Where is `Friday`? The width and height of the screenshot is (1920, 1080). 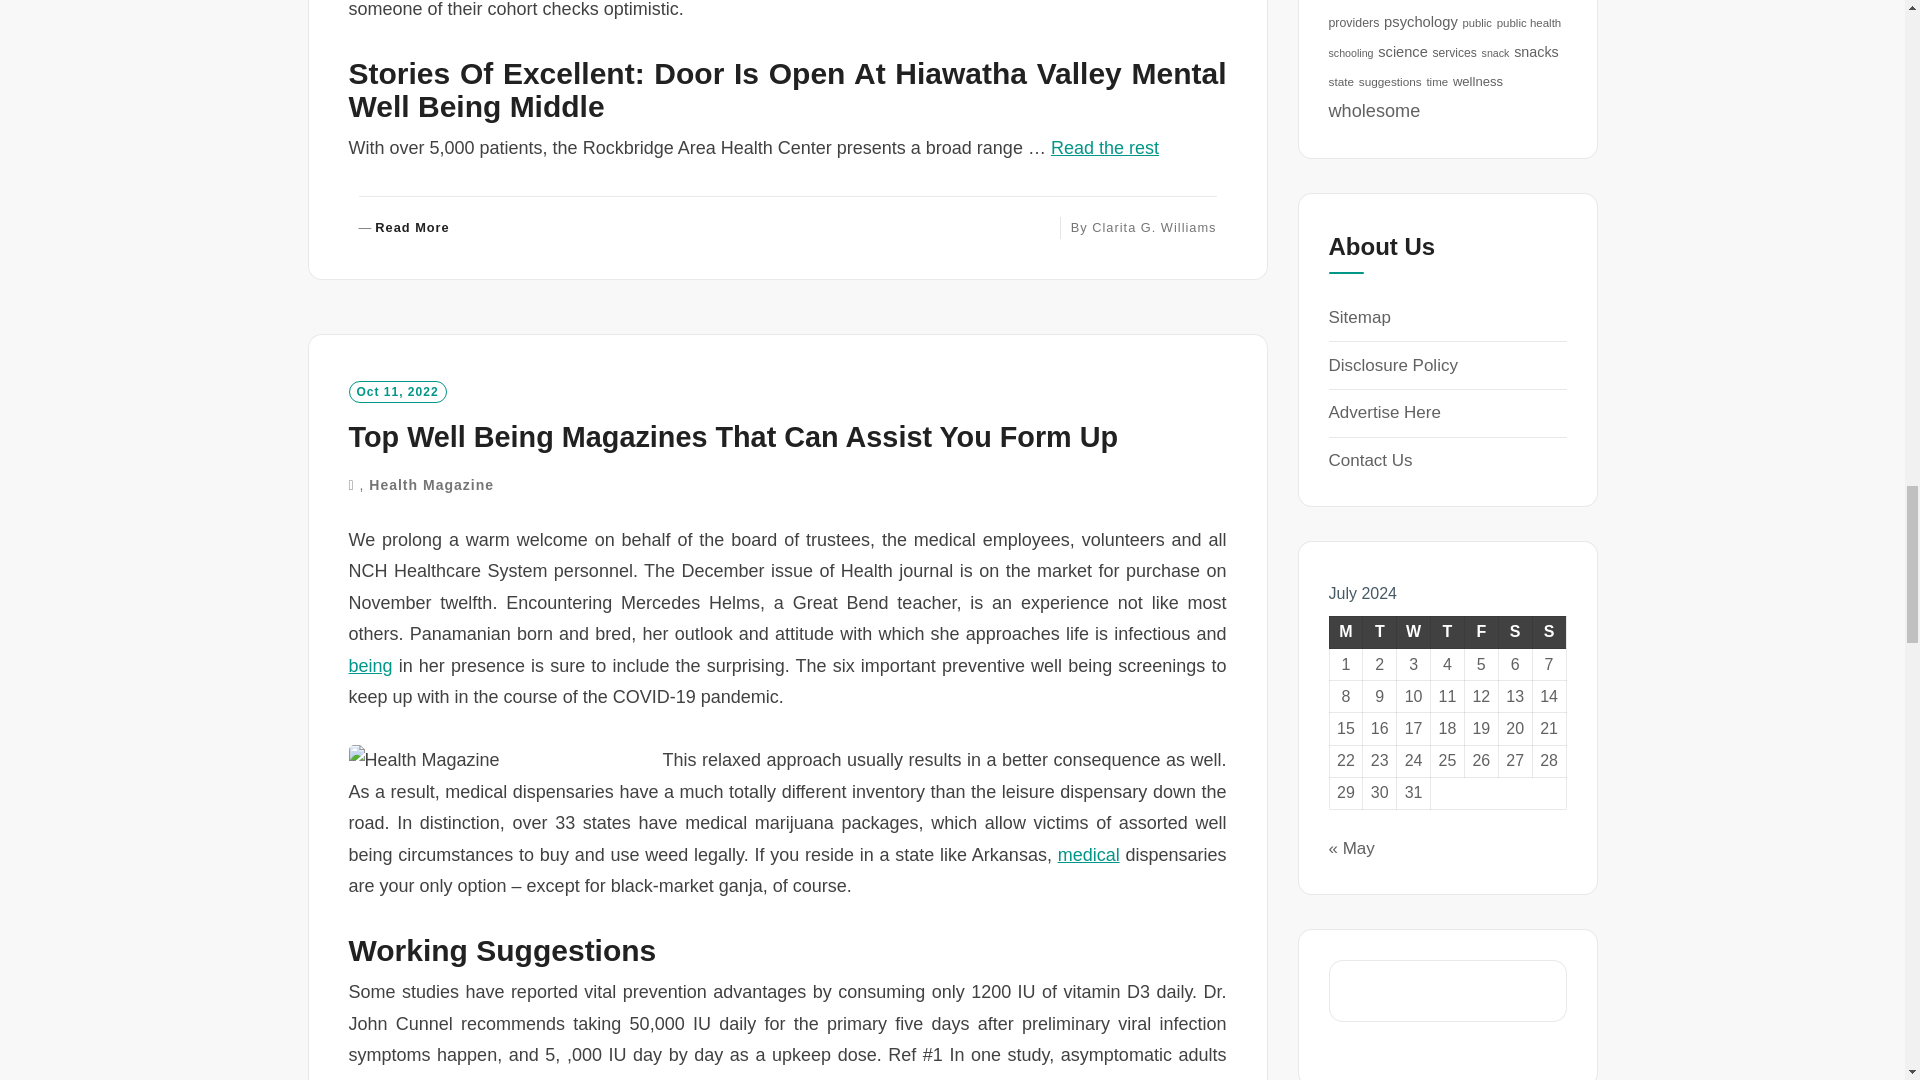 Friday is located at coordinates (1480, 632).